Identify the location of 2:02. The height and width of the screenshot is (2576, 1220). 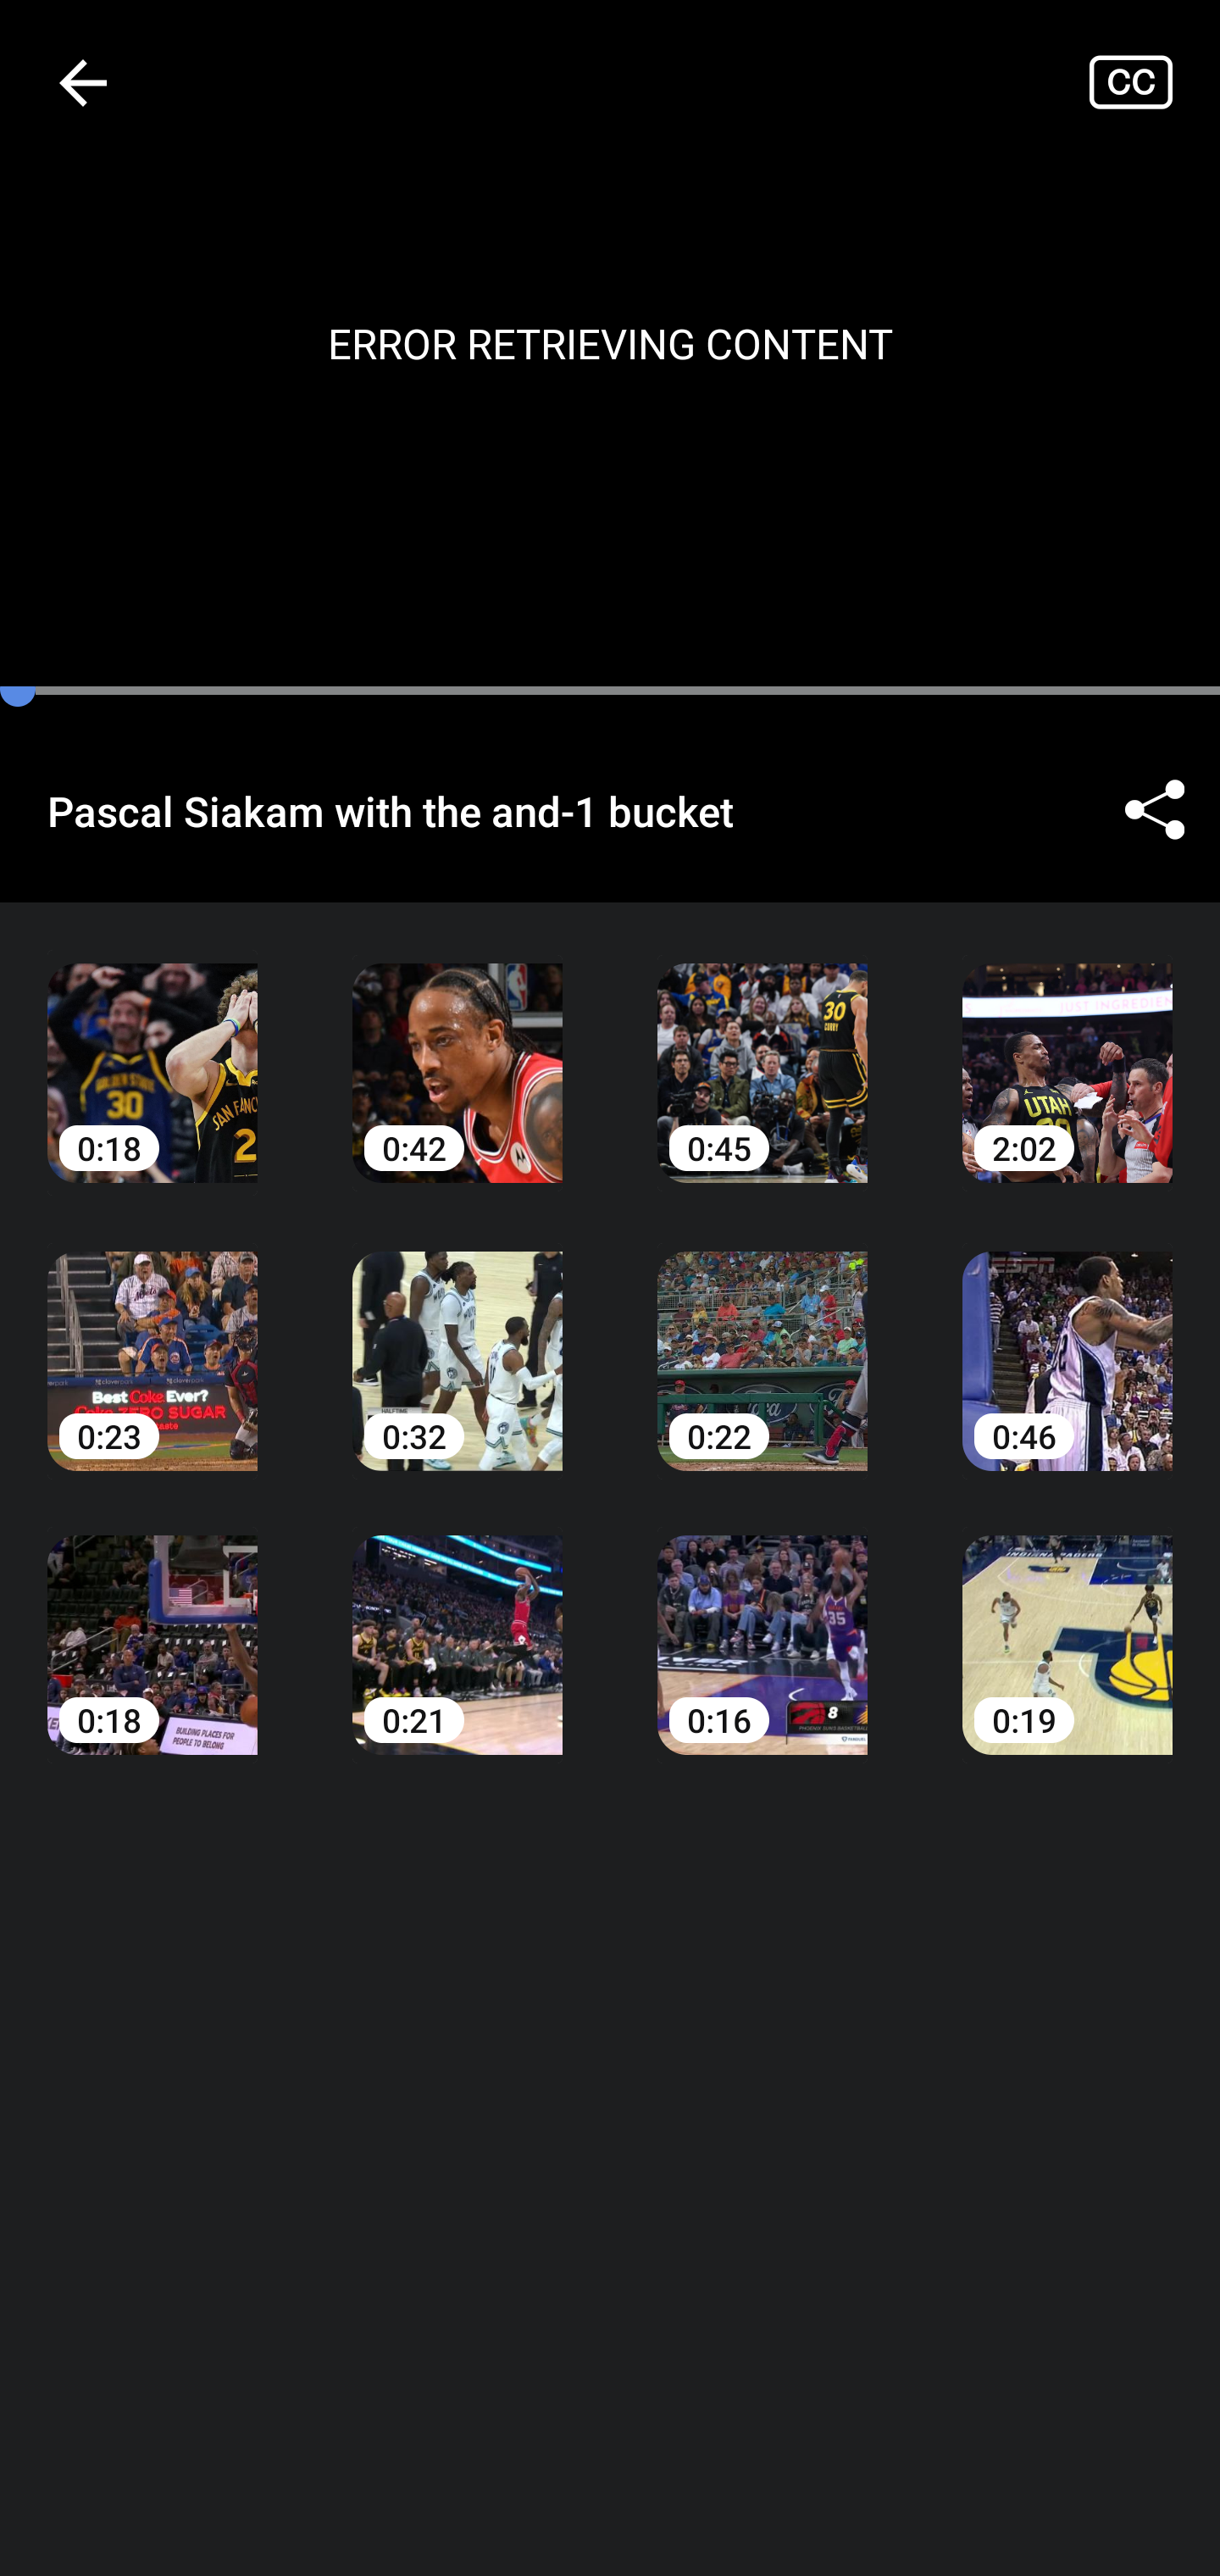
(1067, 1048).